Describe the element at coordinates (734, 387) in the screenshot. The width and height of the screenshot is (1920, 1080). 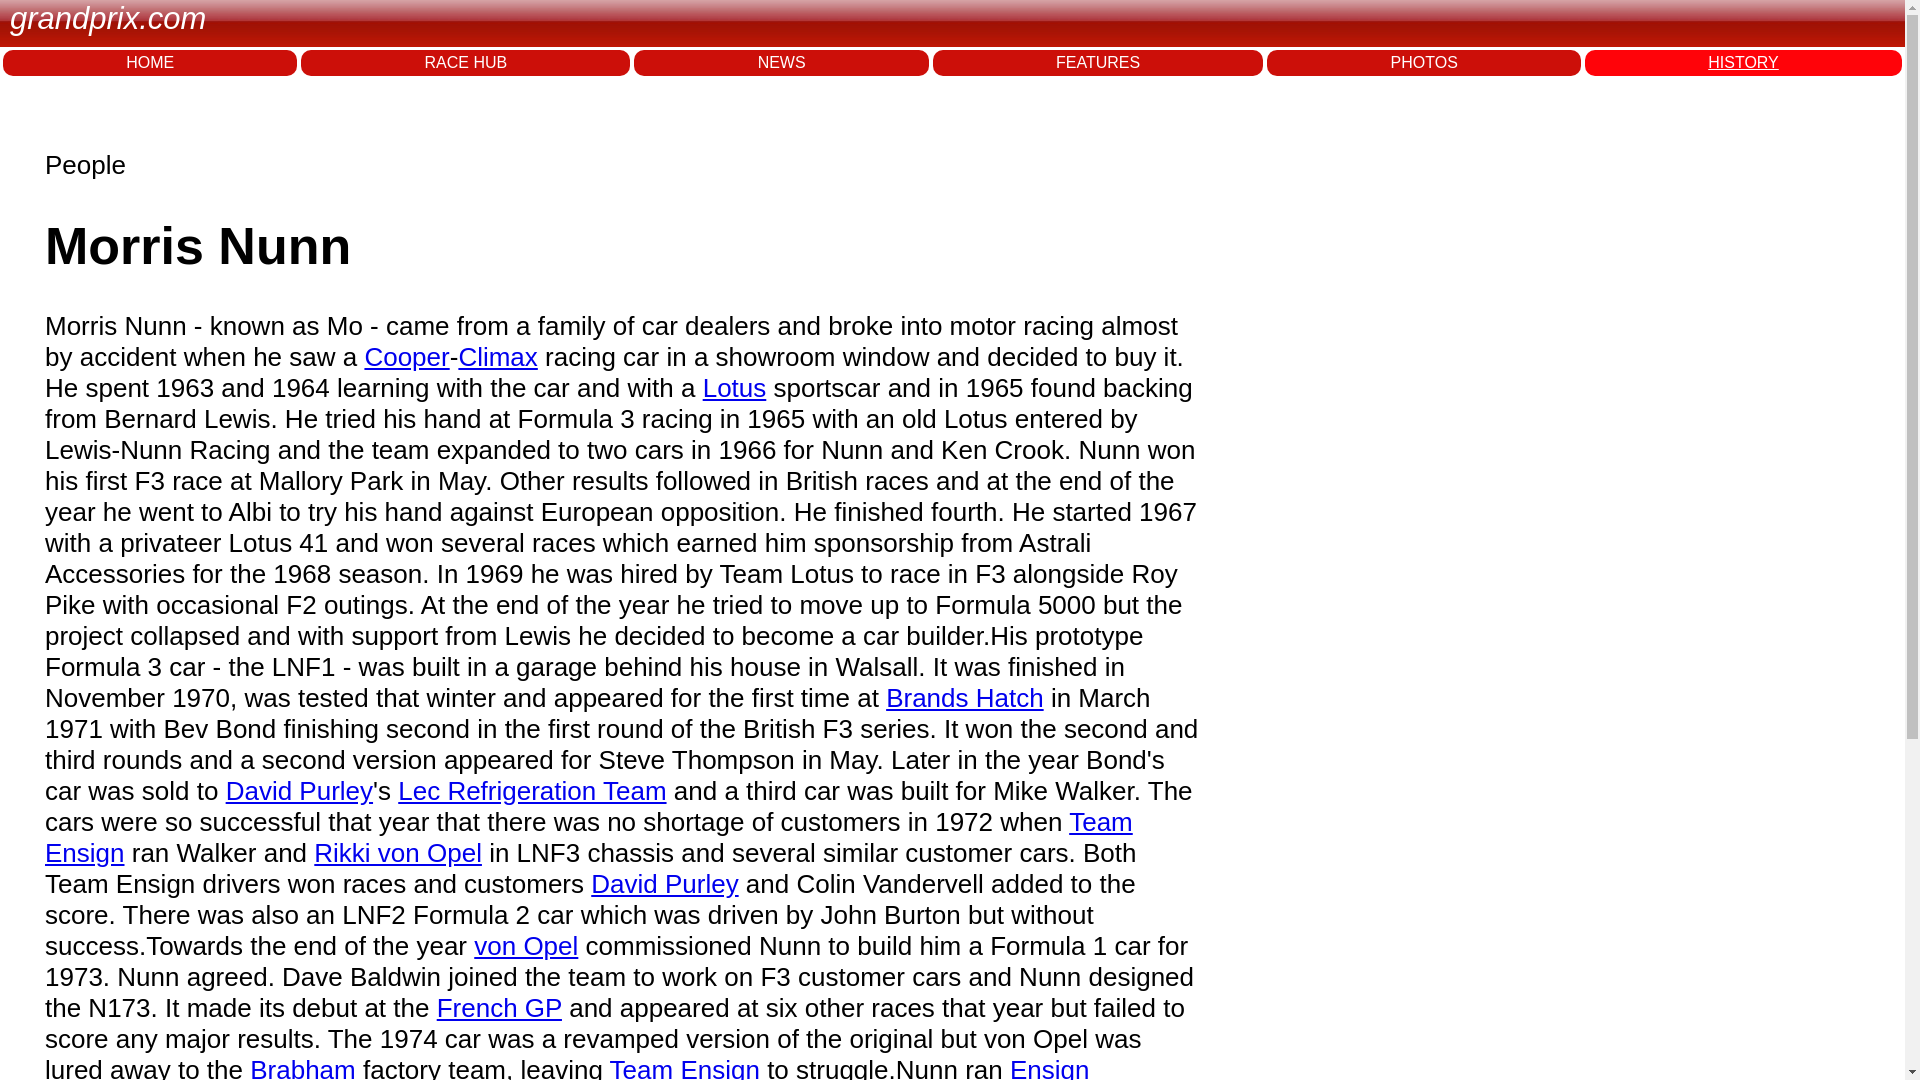
I see `Lotus` at that location.